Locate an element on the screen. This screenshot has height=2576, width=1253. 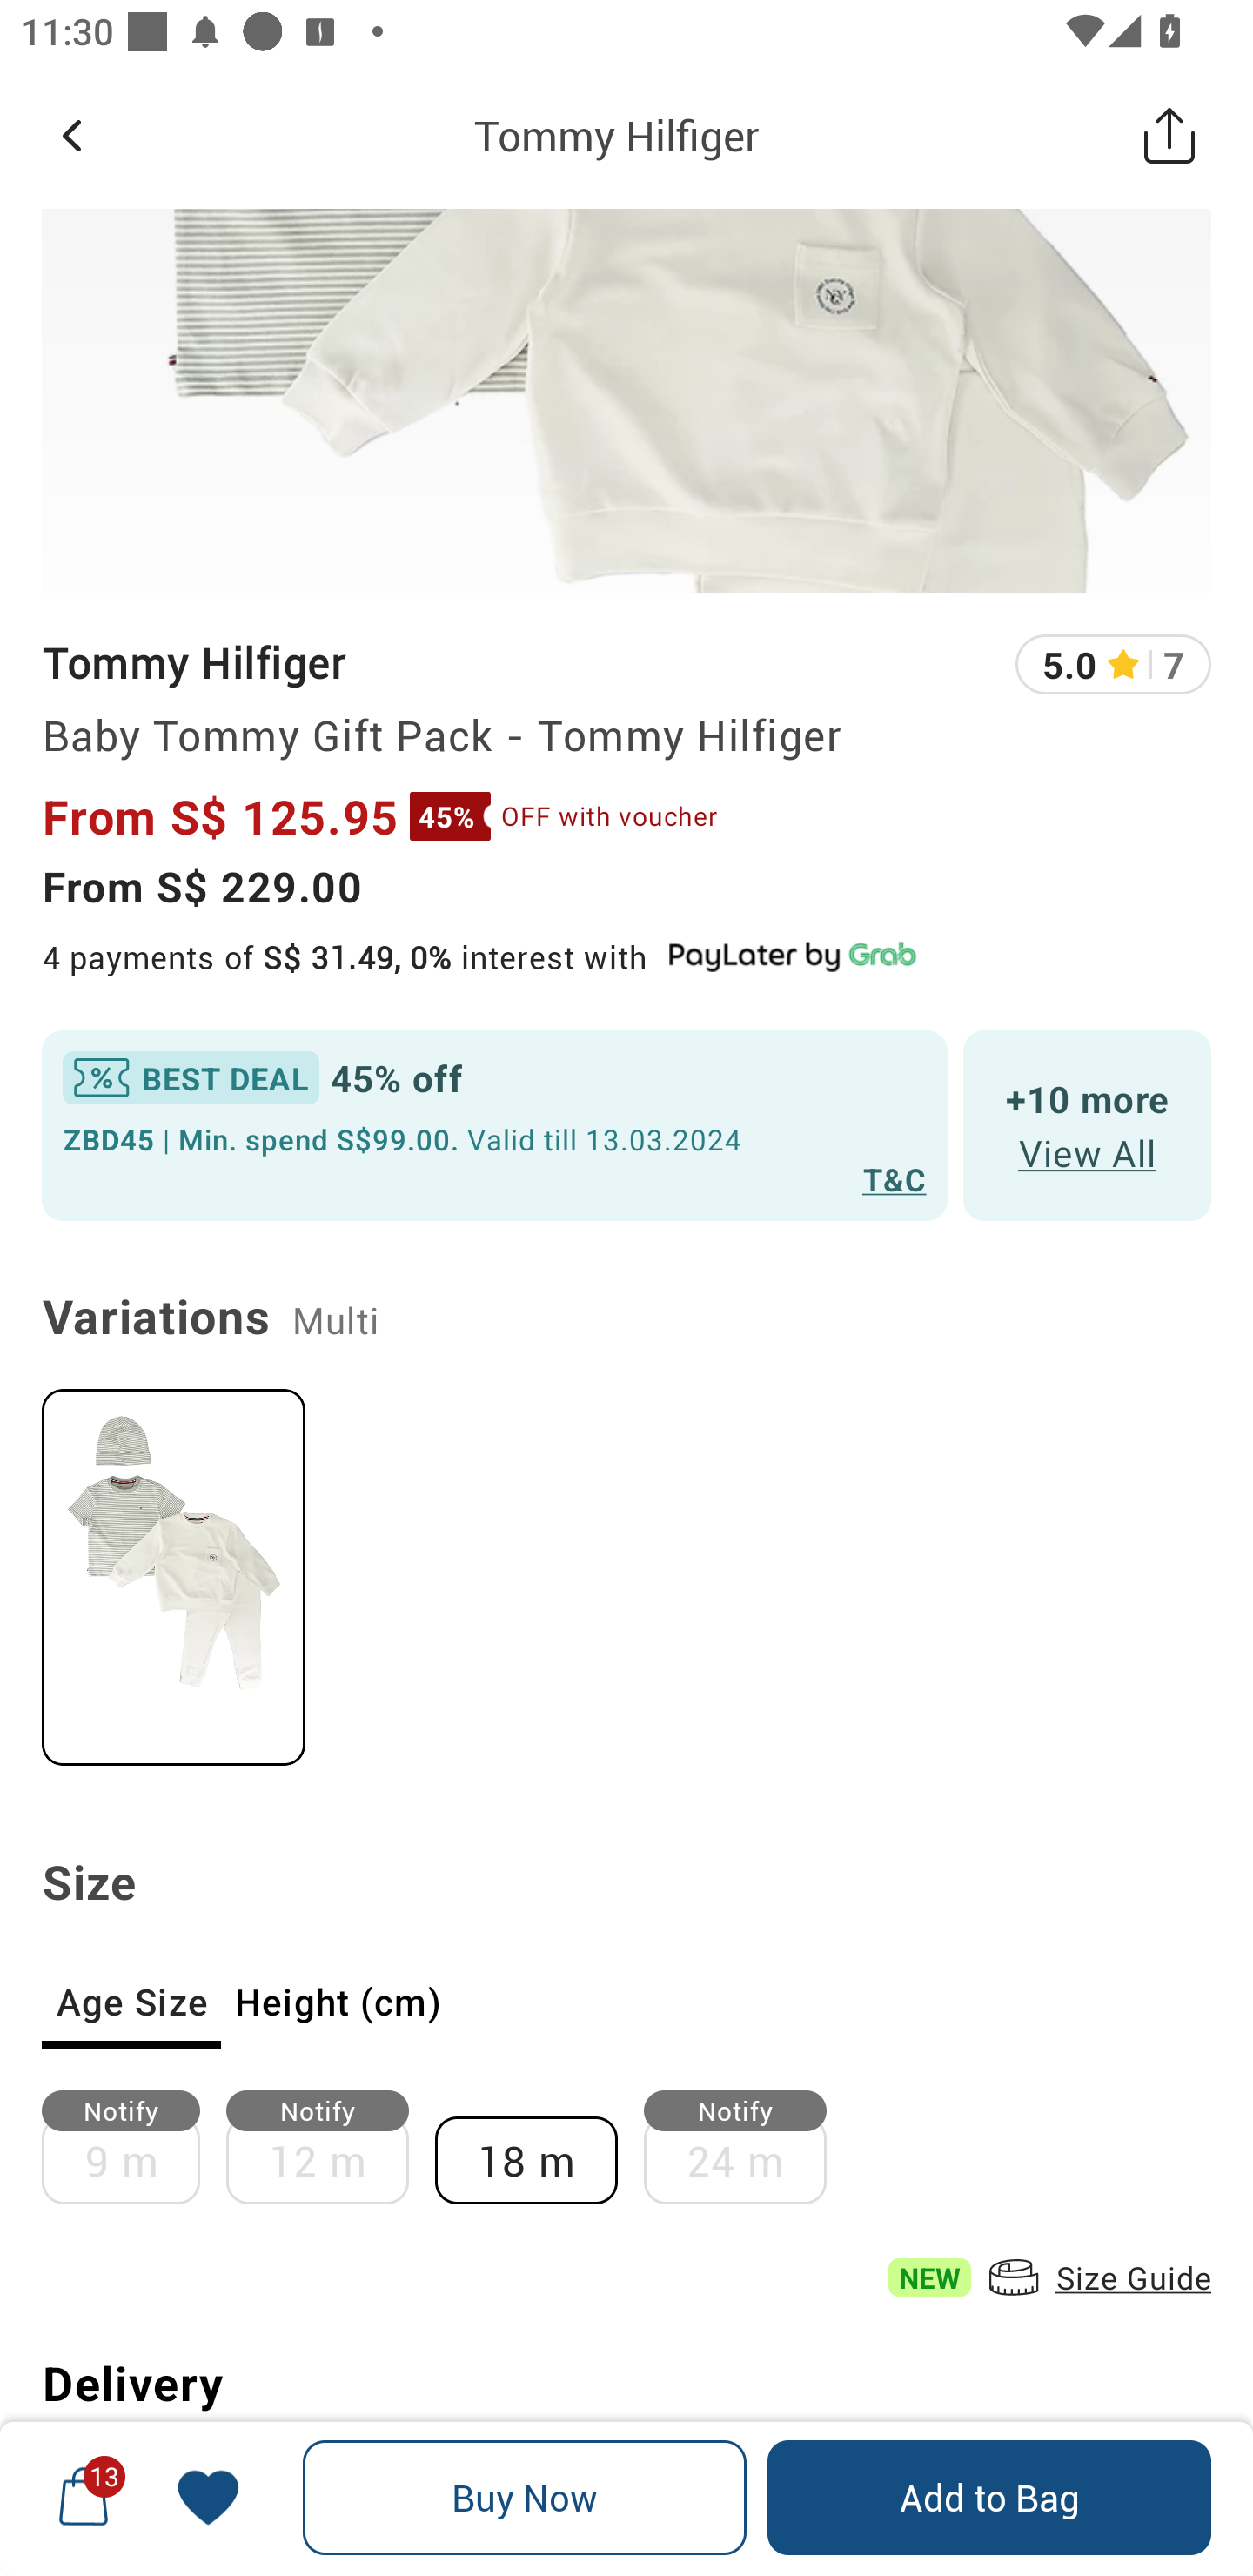
Add to Bag is located at coordinates (988, 2498).